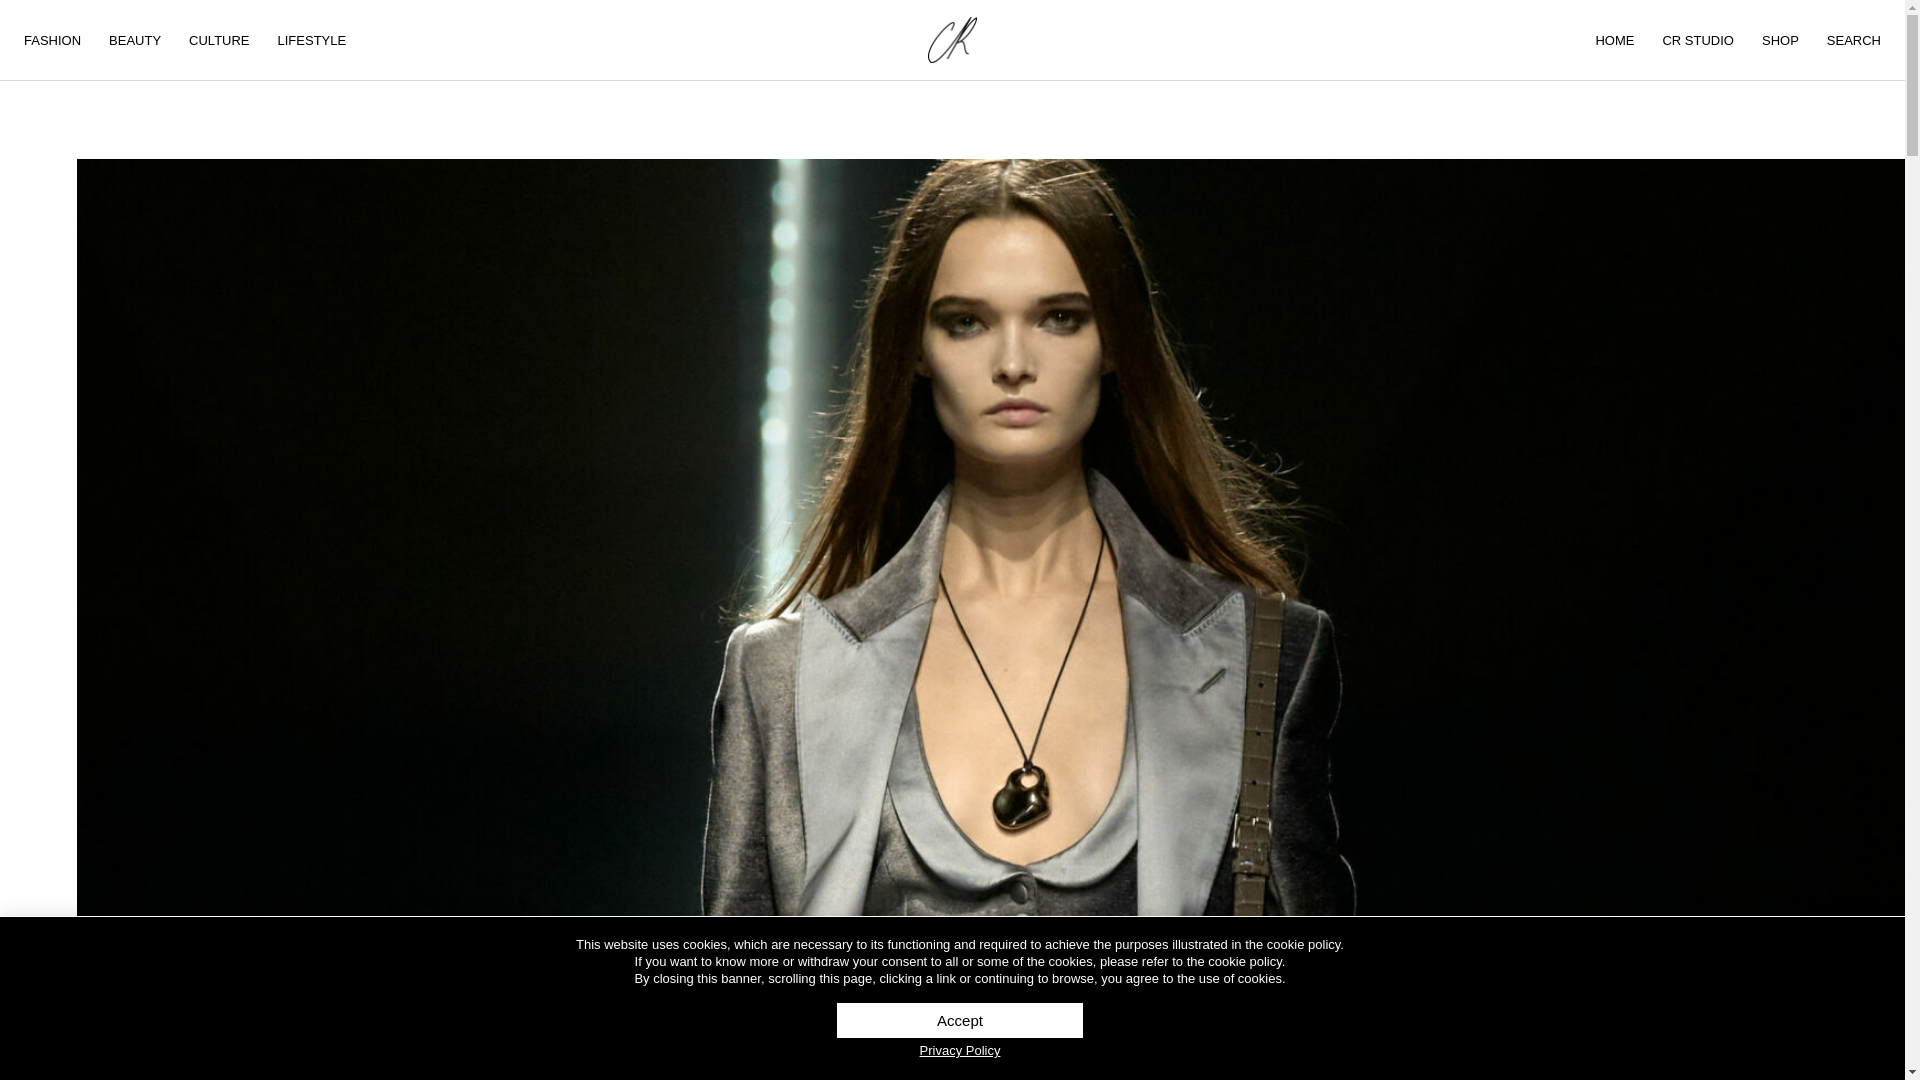  I want to click on SHOP, so click(1780, 40).